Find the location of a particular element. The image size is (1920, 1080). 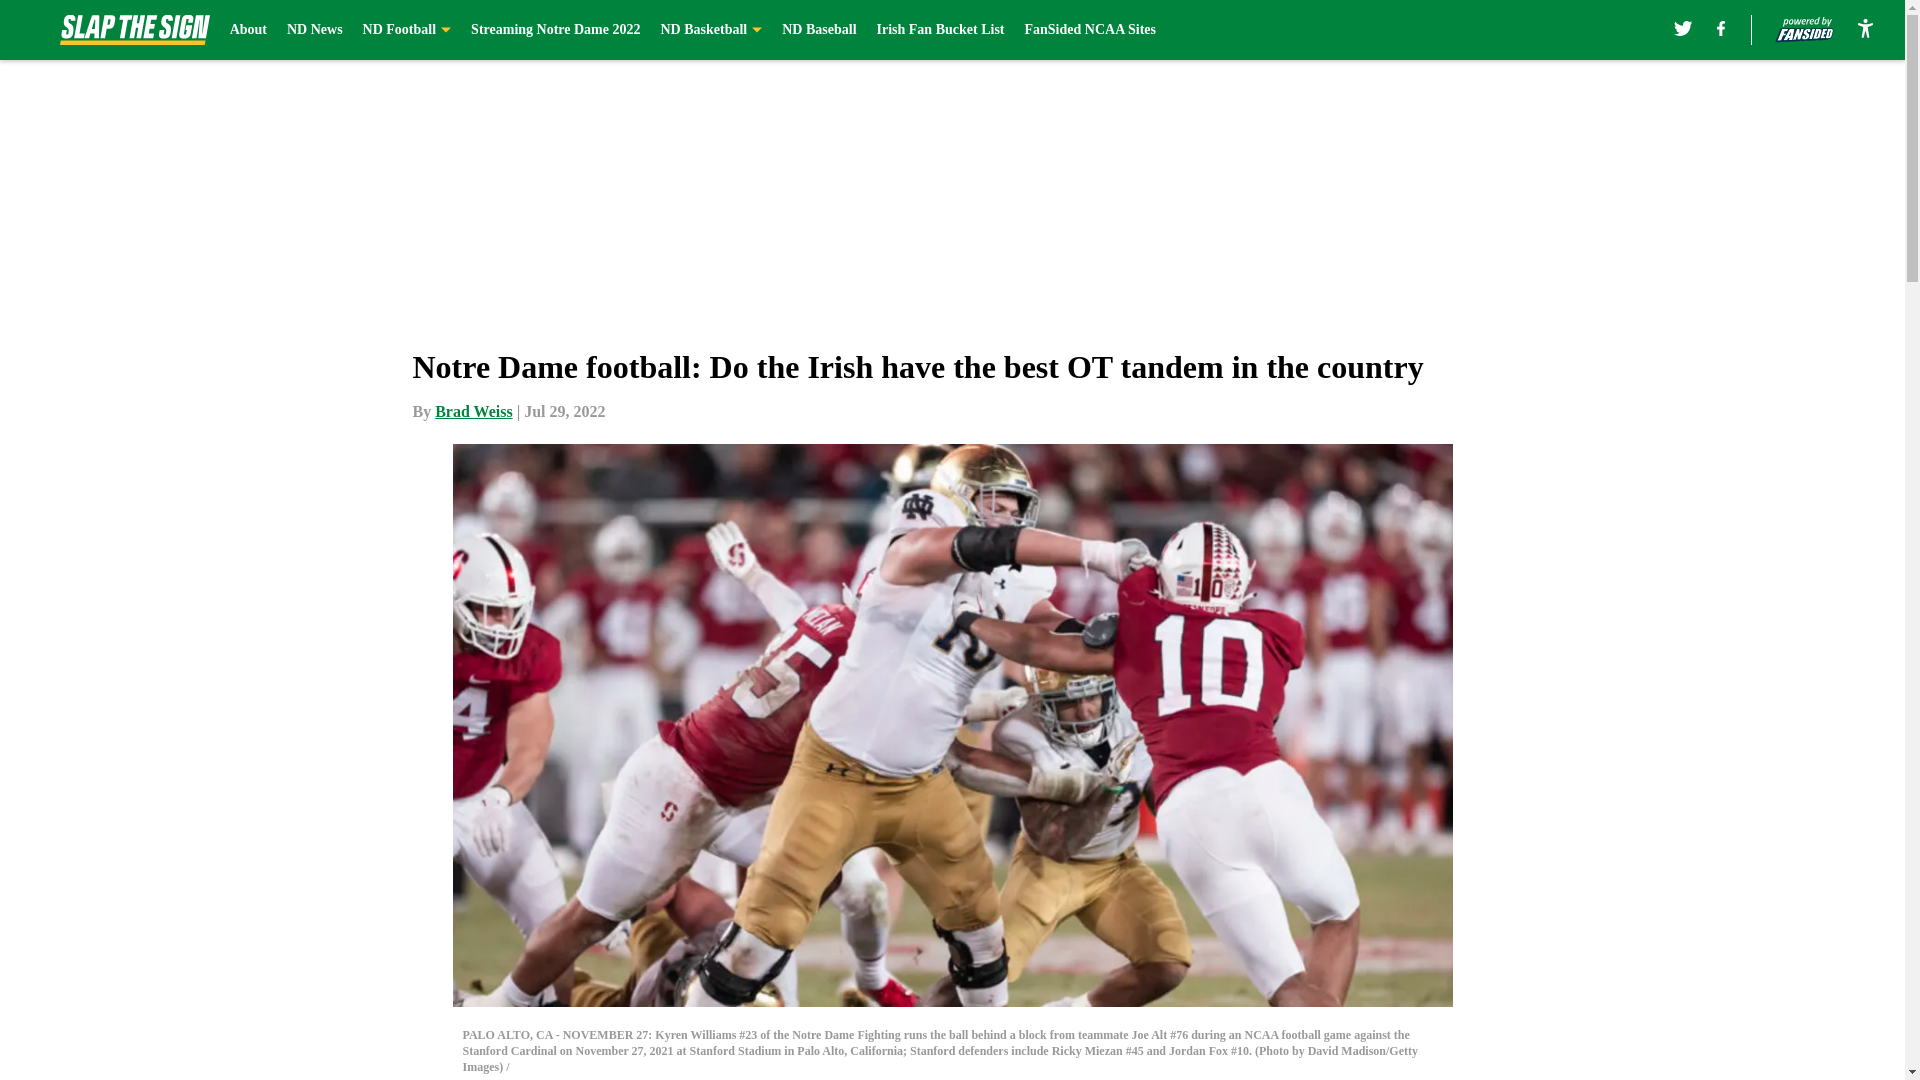

ND News is located at coordinates (314, 30).